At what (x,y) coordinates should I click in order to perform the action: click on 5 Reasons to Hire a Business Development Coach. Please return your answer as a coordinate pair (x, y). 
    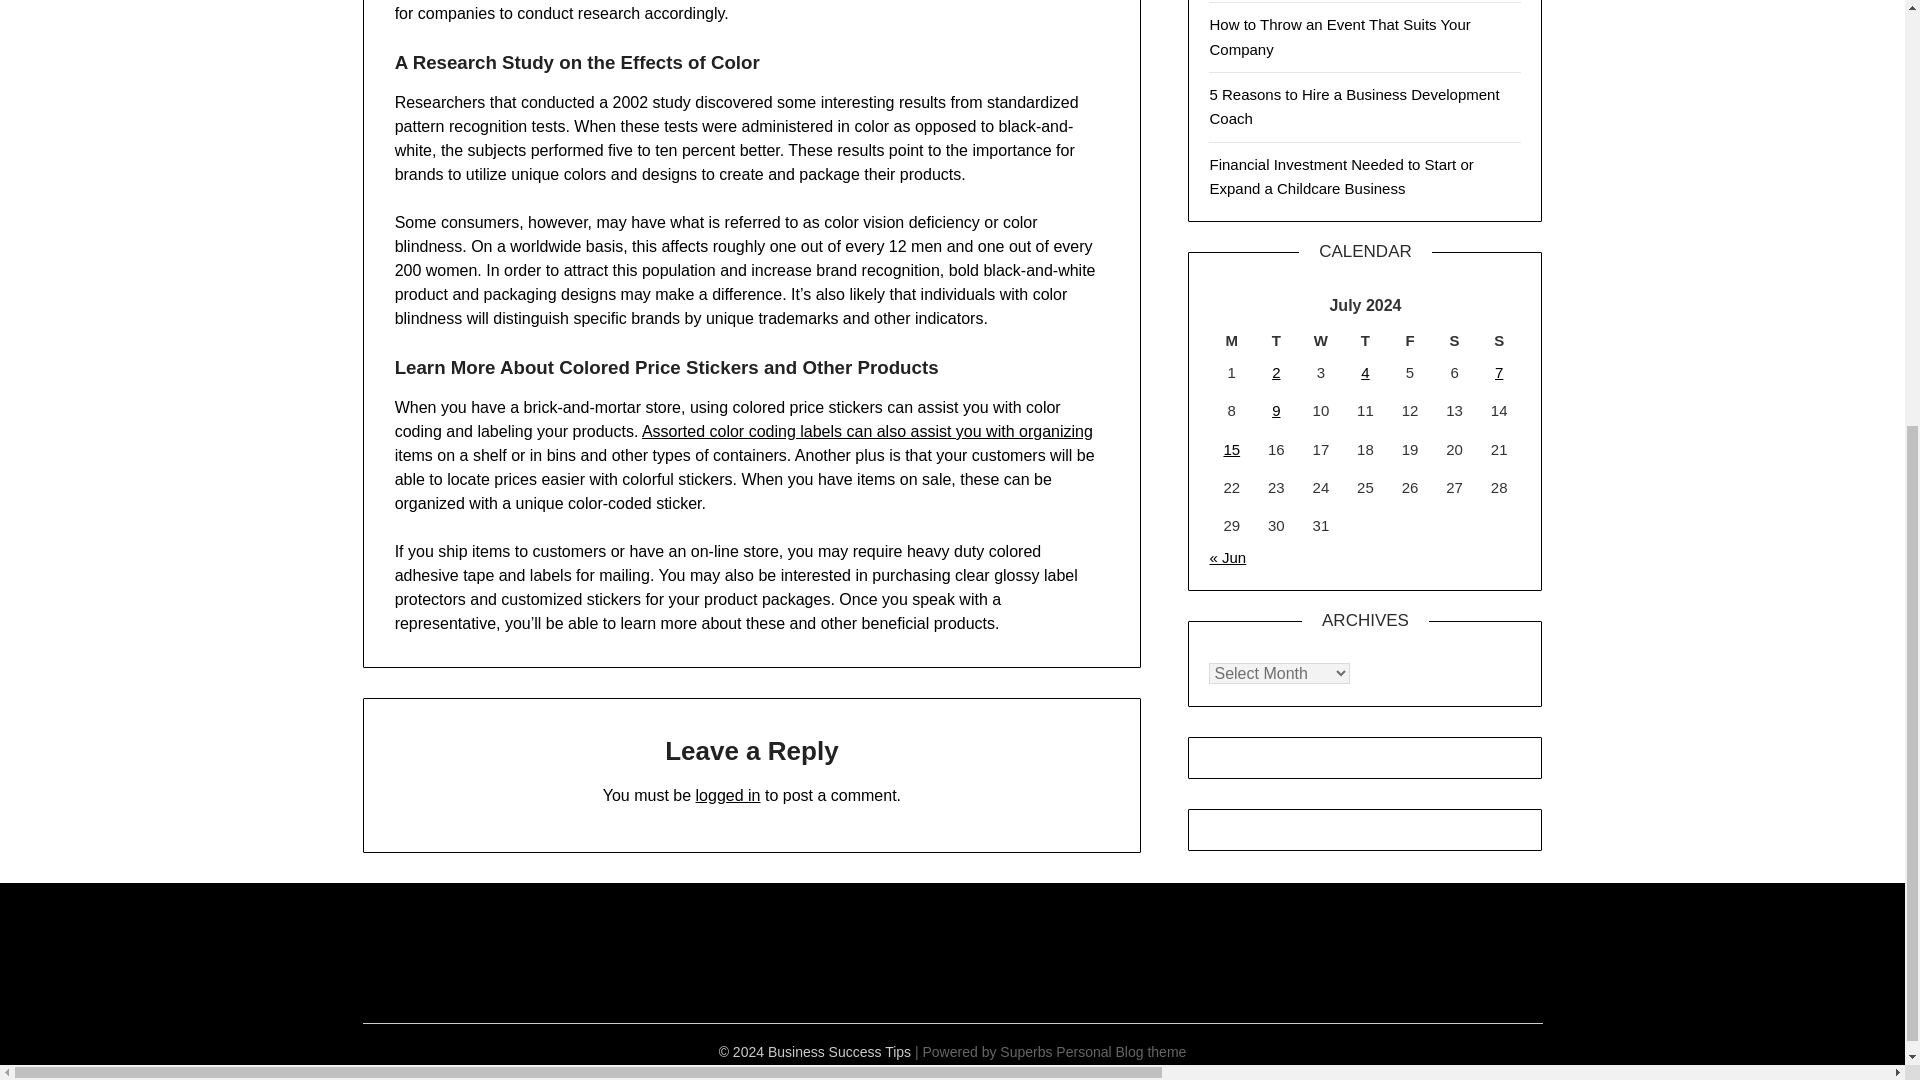
    Looking at the image, I should click on (1354, 106).